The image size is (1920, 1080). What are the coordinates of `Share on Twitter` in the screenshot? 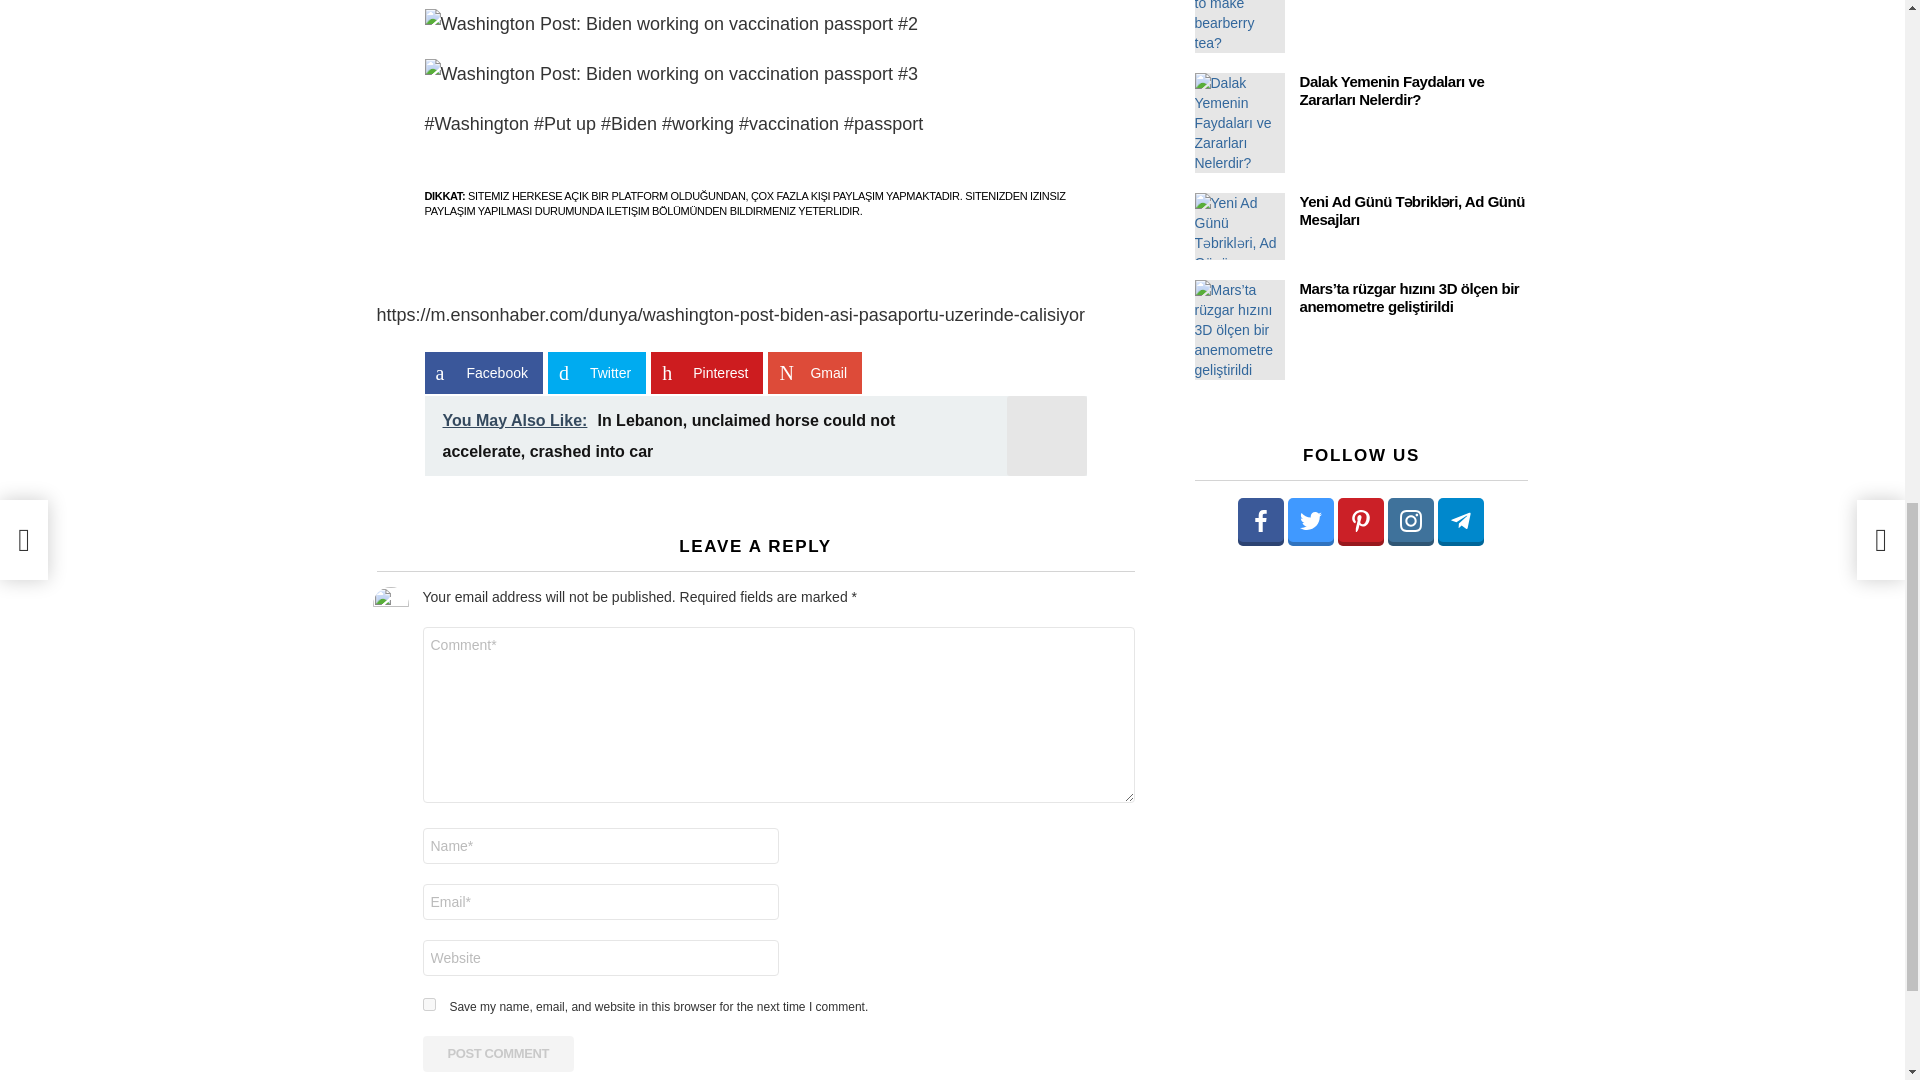 It's located at (596, 373).